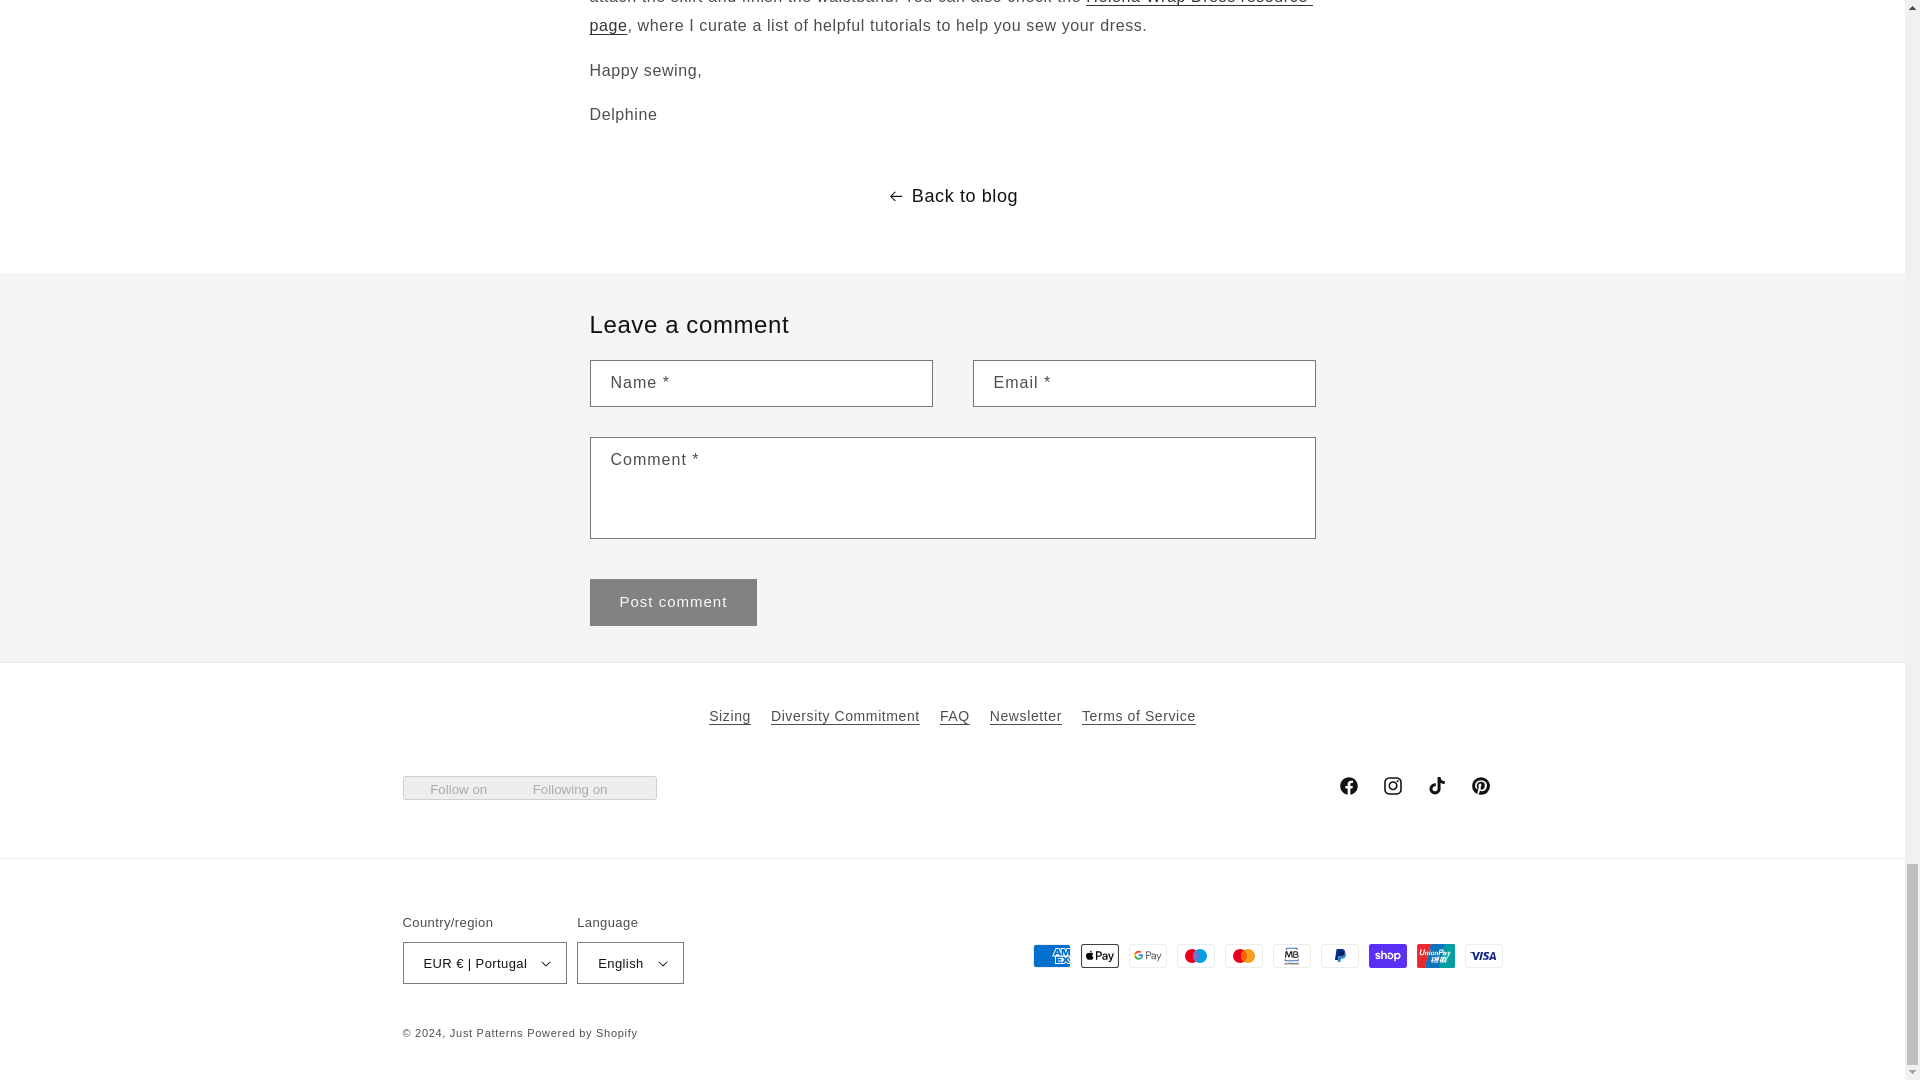  Describe the element at coordinates (729, 719) in the screenshot. I see `Sizing` at that location.